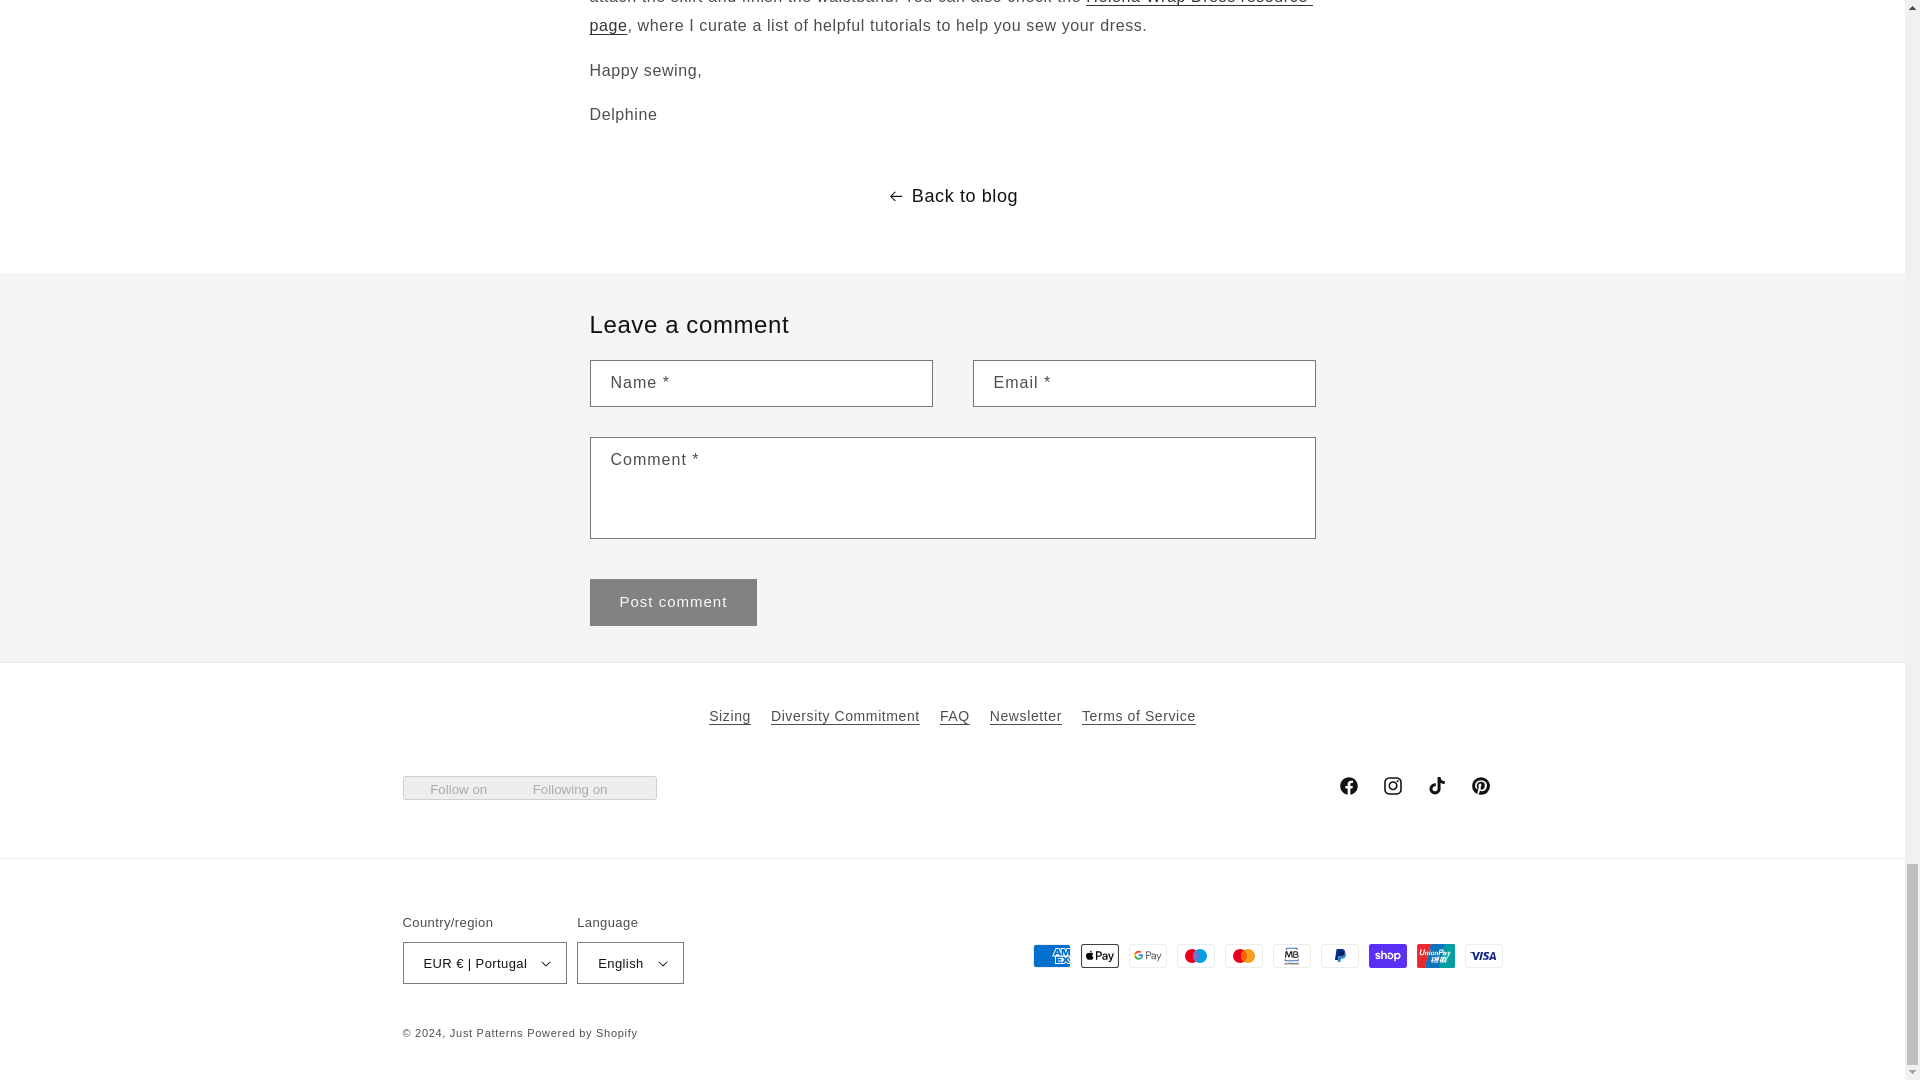  Describe the element at coordinates (729, 719) in the screenshot. I see `Sizing` at that location.